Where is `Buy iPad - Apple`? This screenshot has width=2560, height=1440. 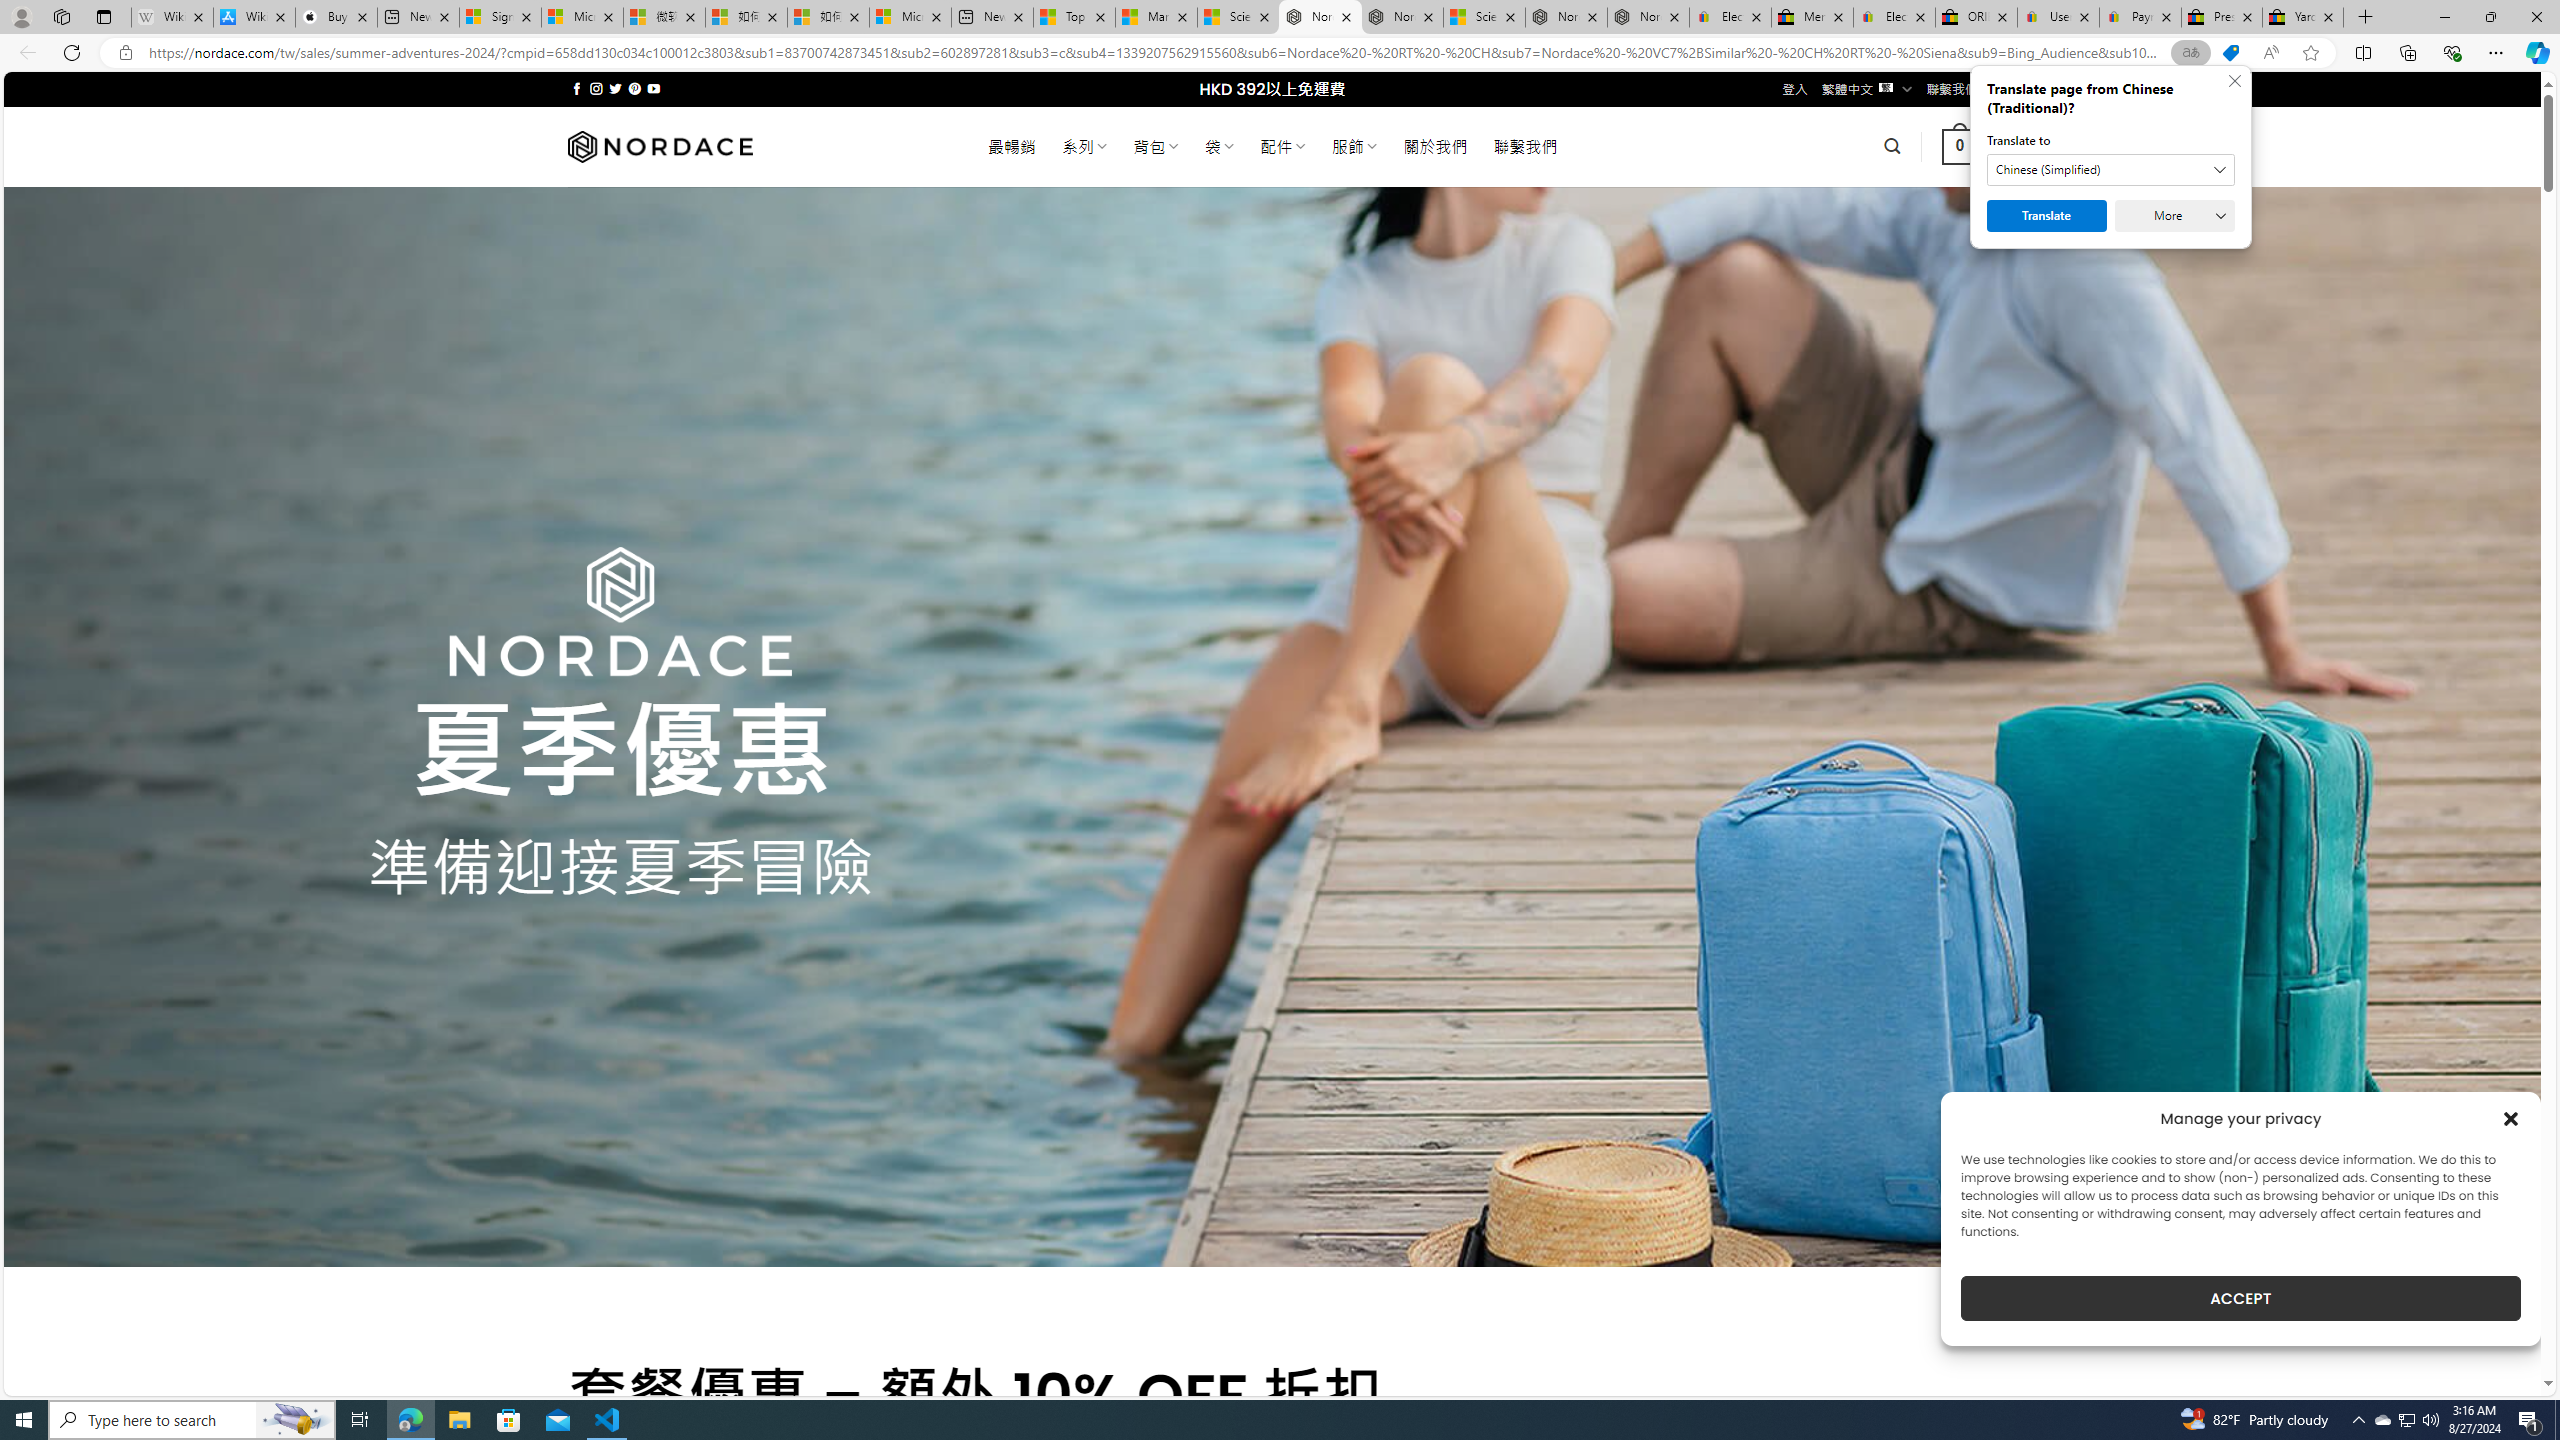
Buy iPad - Apple is located at coordinates (336, 17).